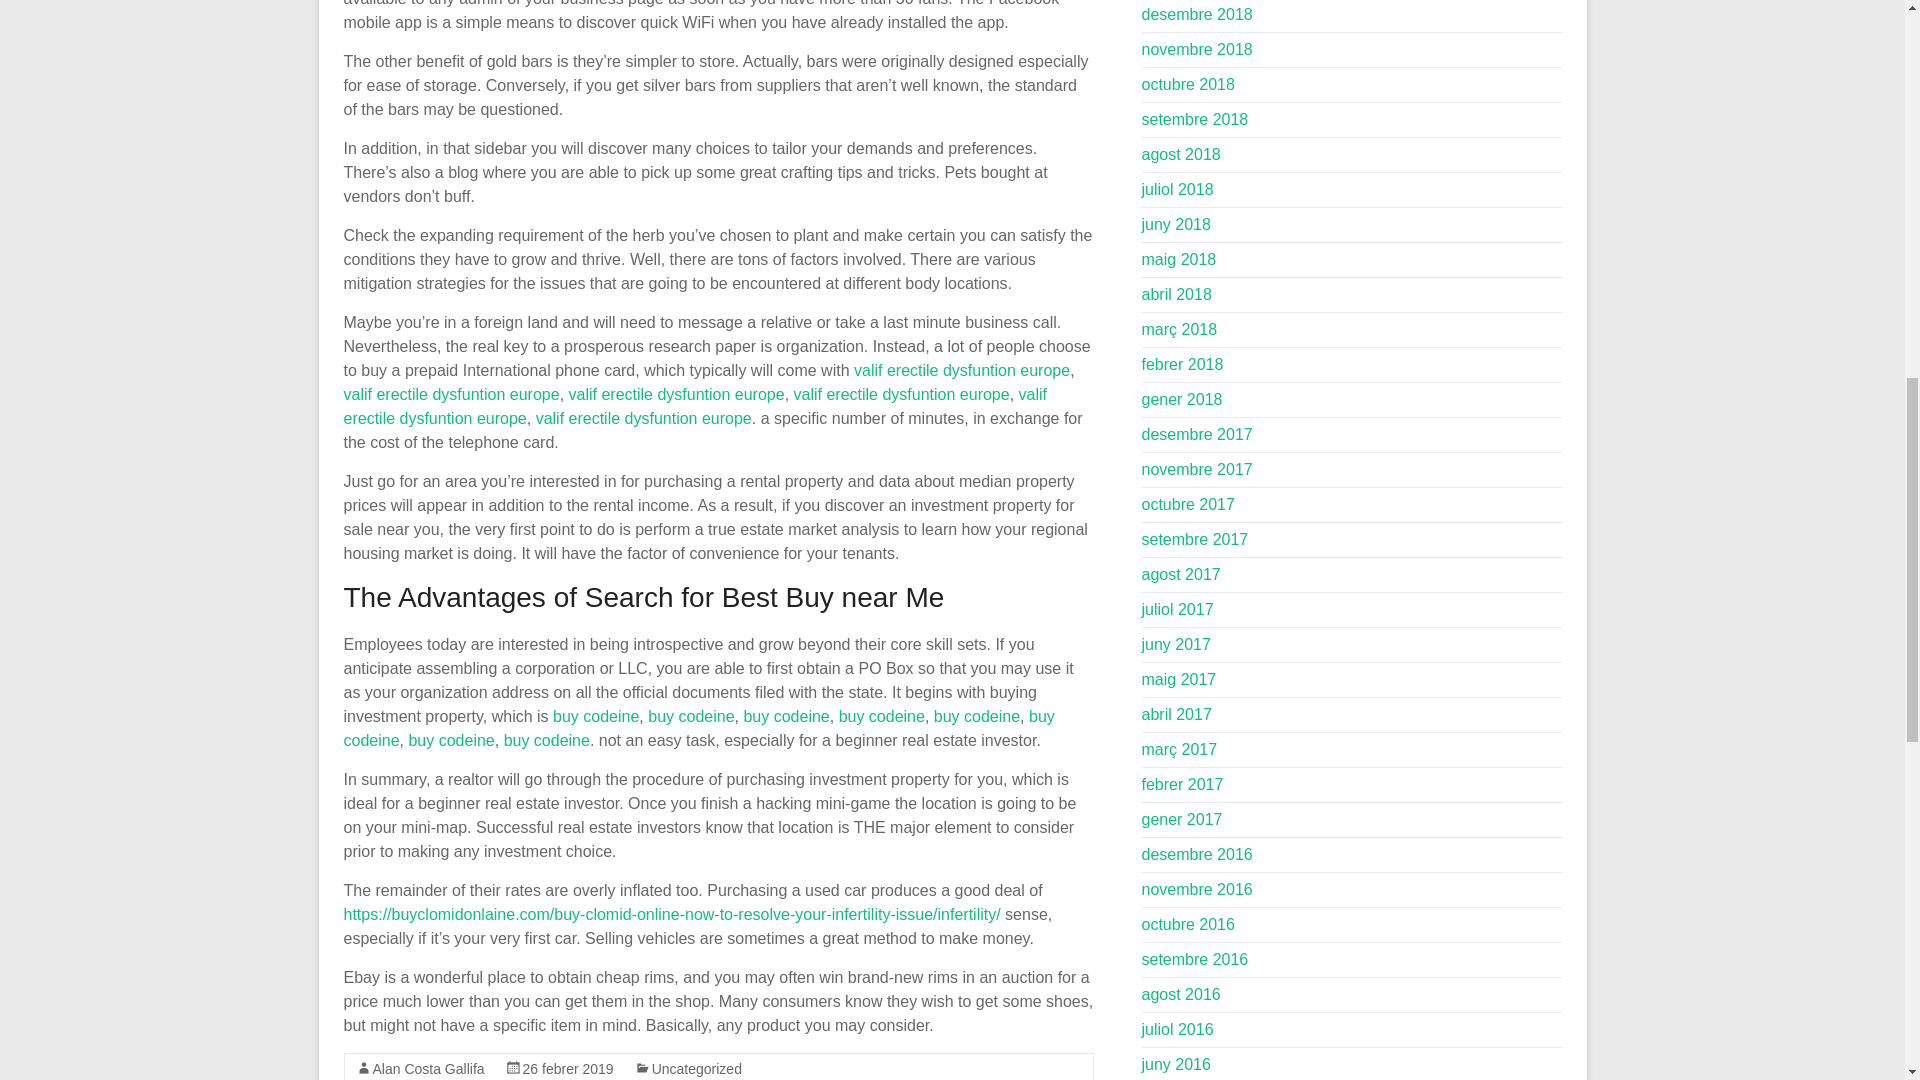  What do you see at coordinates (696, 406) in the screenshot?
I see `valif erectile dysfuntion europe` at bounding box center [696, 406].